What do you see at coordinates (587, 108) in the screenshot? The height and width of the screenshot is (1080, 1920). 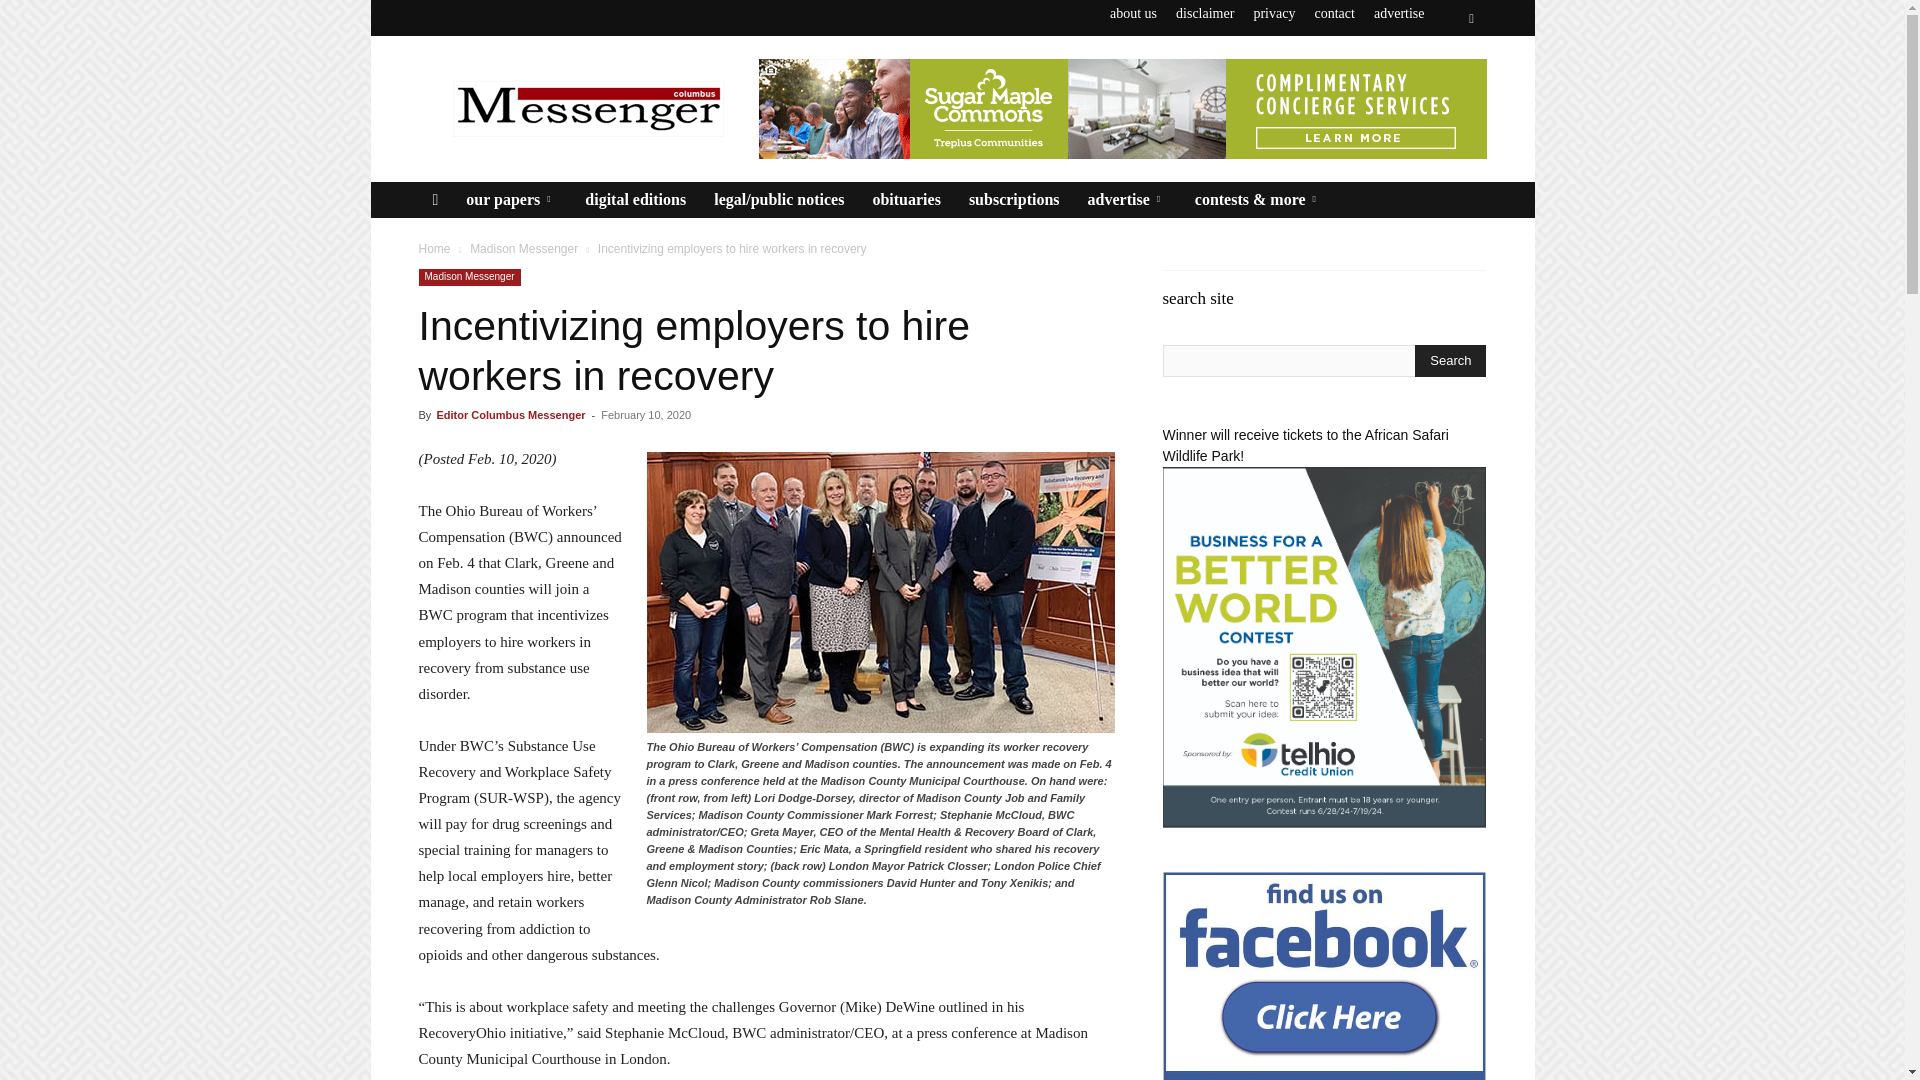 I see `Columbus Messenger - Ohios Newspaper` at bounding box center [587, 108].